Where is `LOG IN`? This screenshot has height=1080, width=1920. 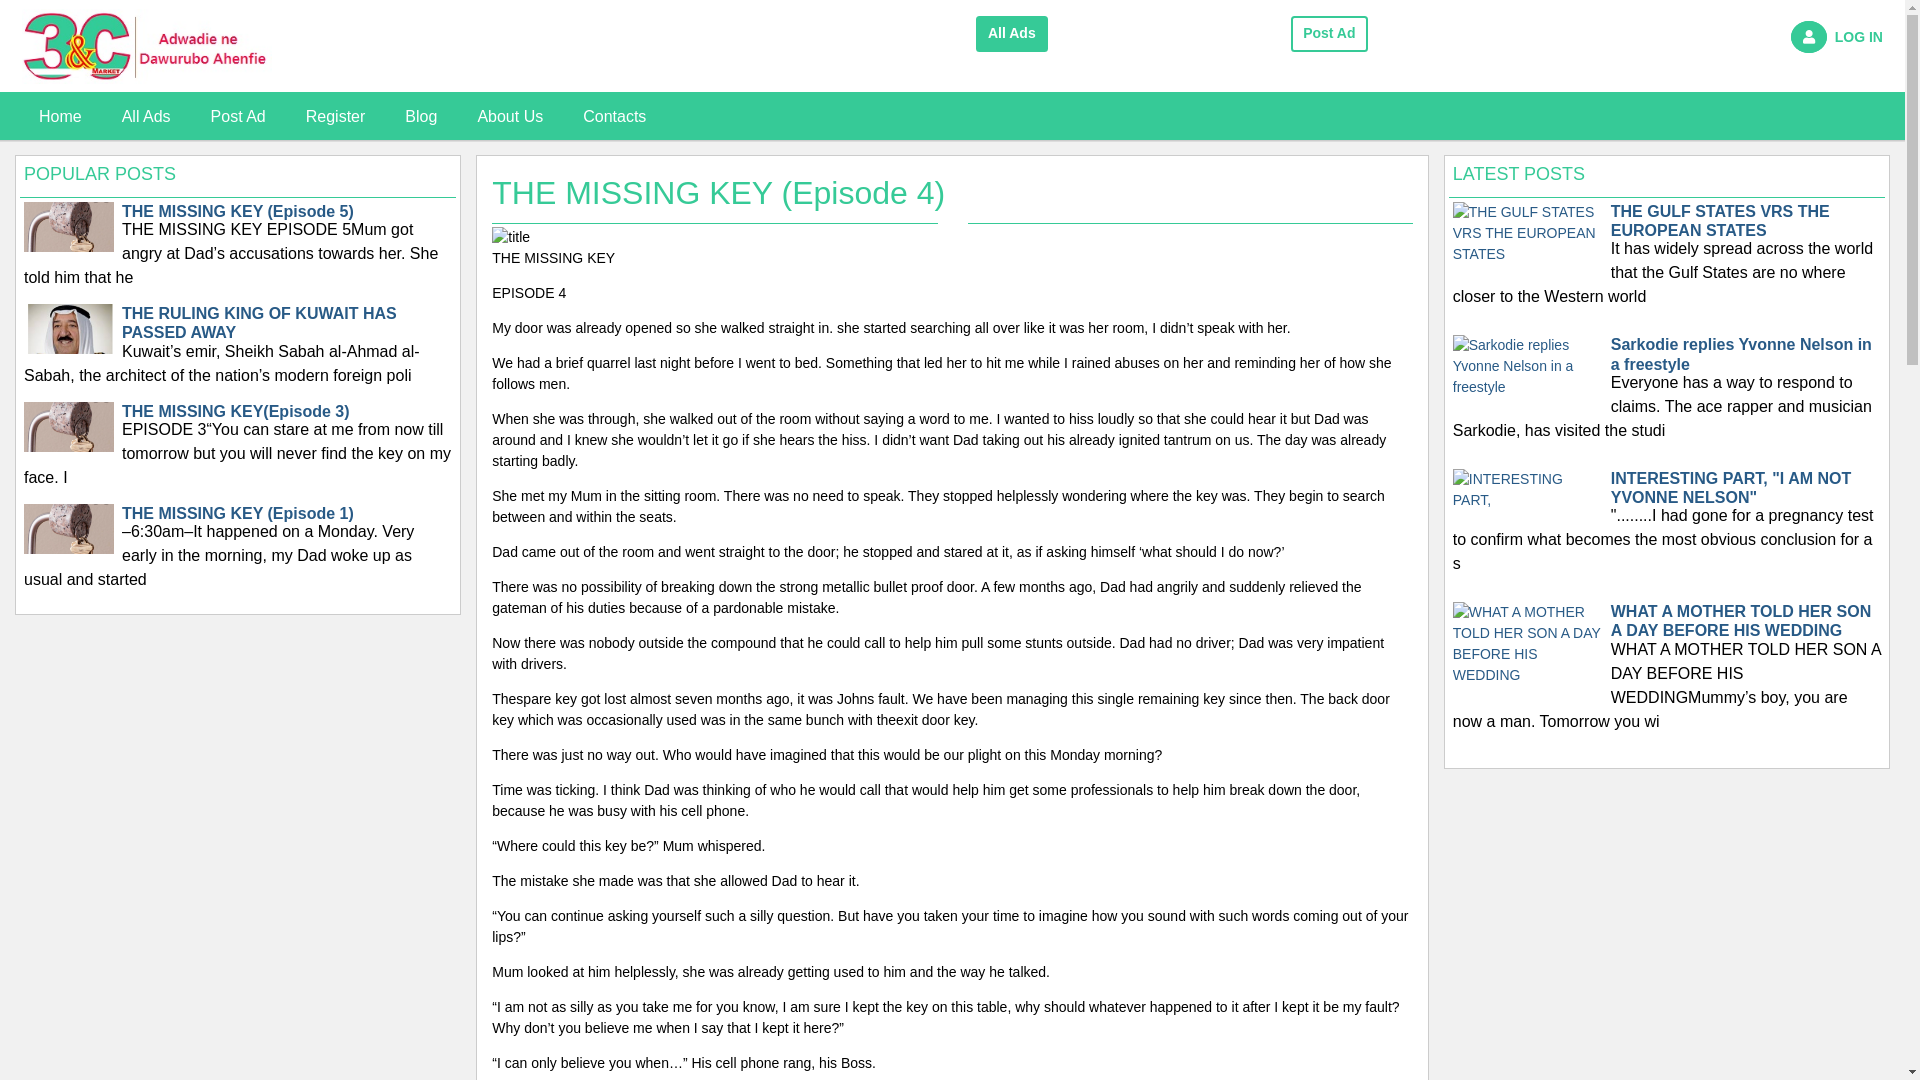 LOG IN is located at coordinates (1740, 38).